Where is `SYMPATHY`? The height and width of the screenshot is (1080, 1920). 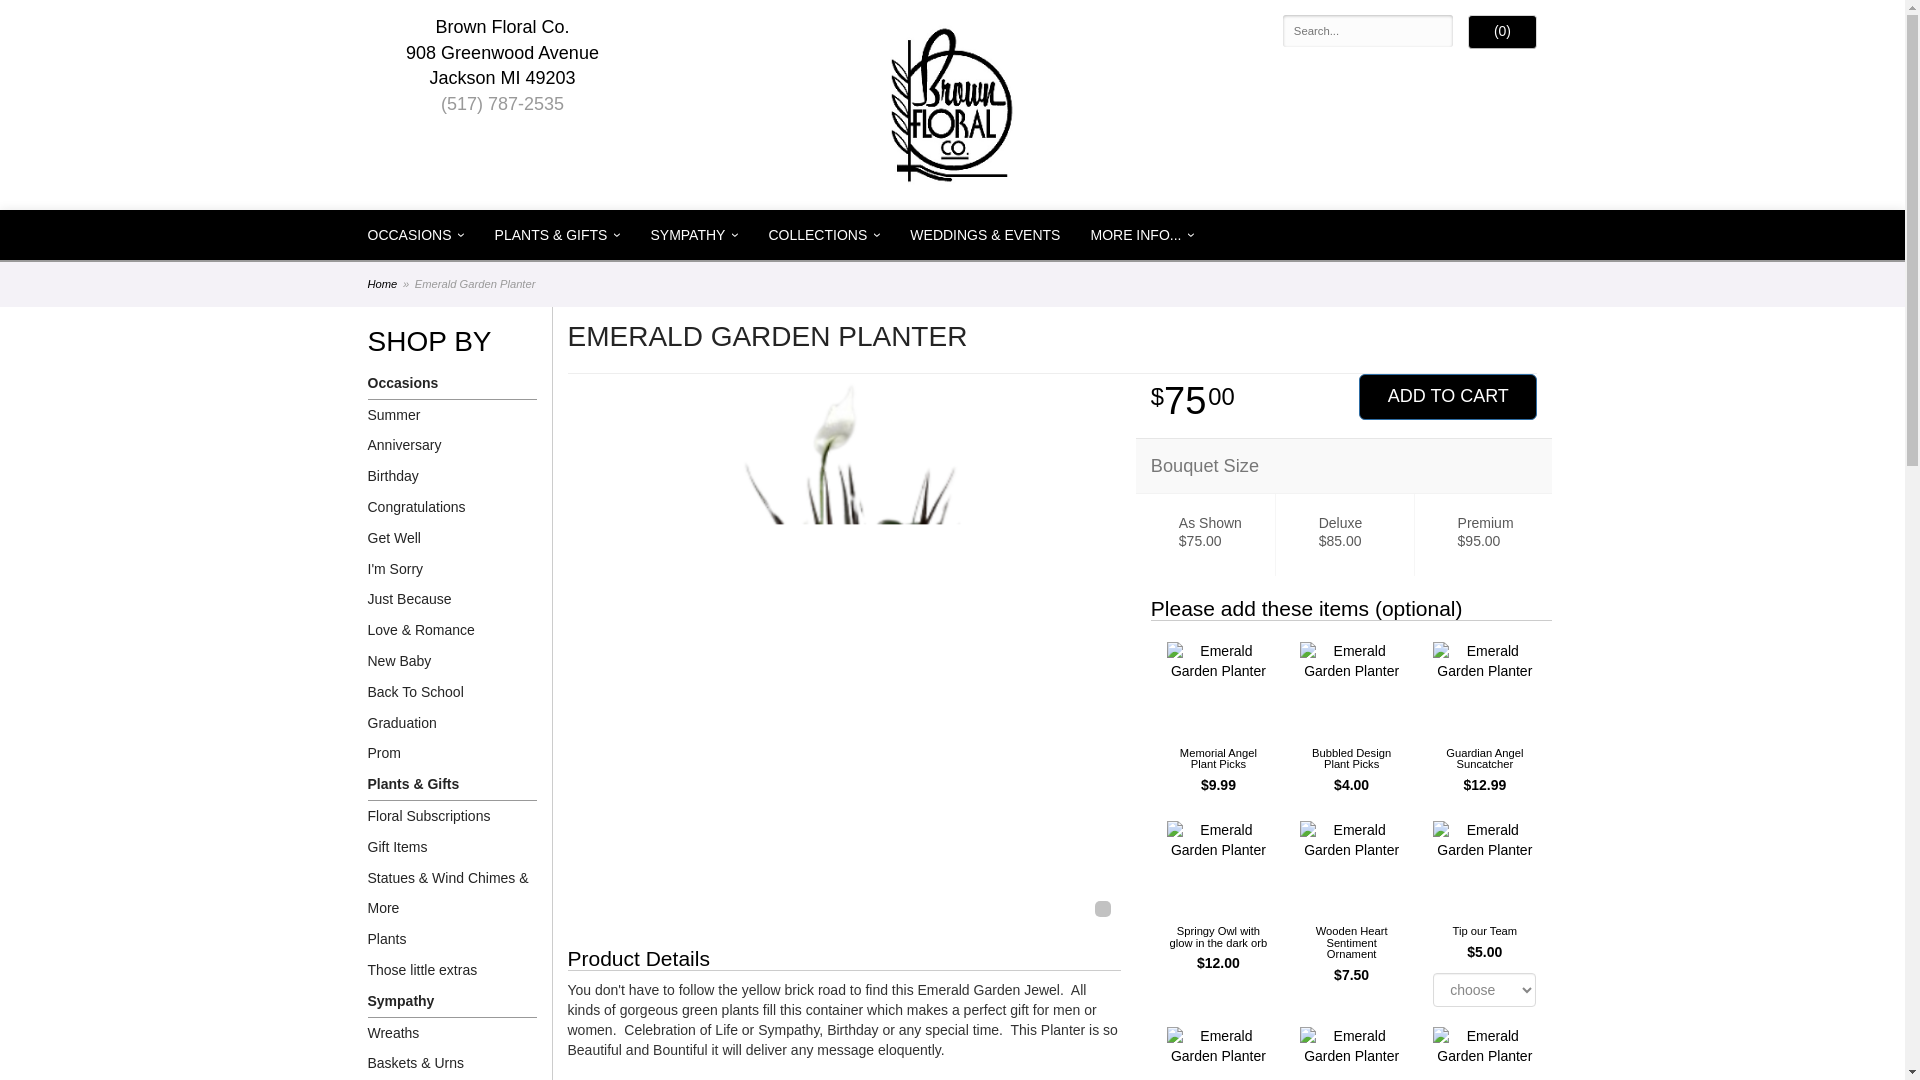
SYMPATHY is located at coordinates (694, 234).